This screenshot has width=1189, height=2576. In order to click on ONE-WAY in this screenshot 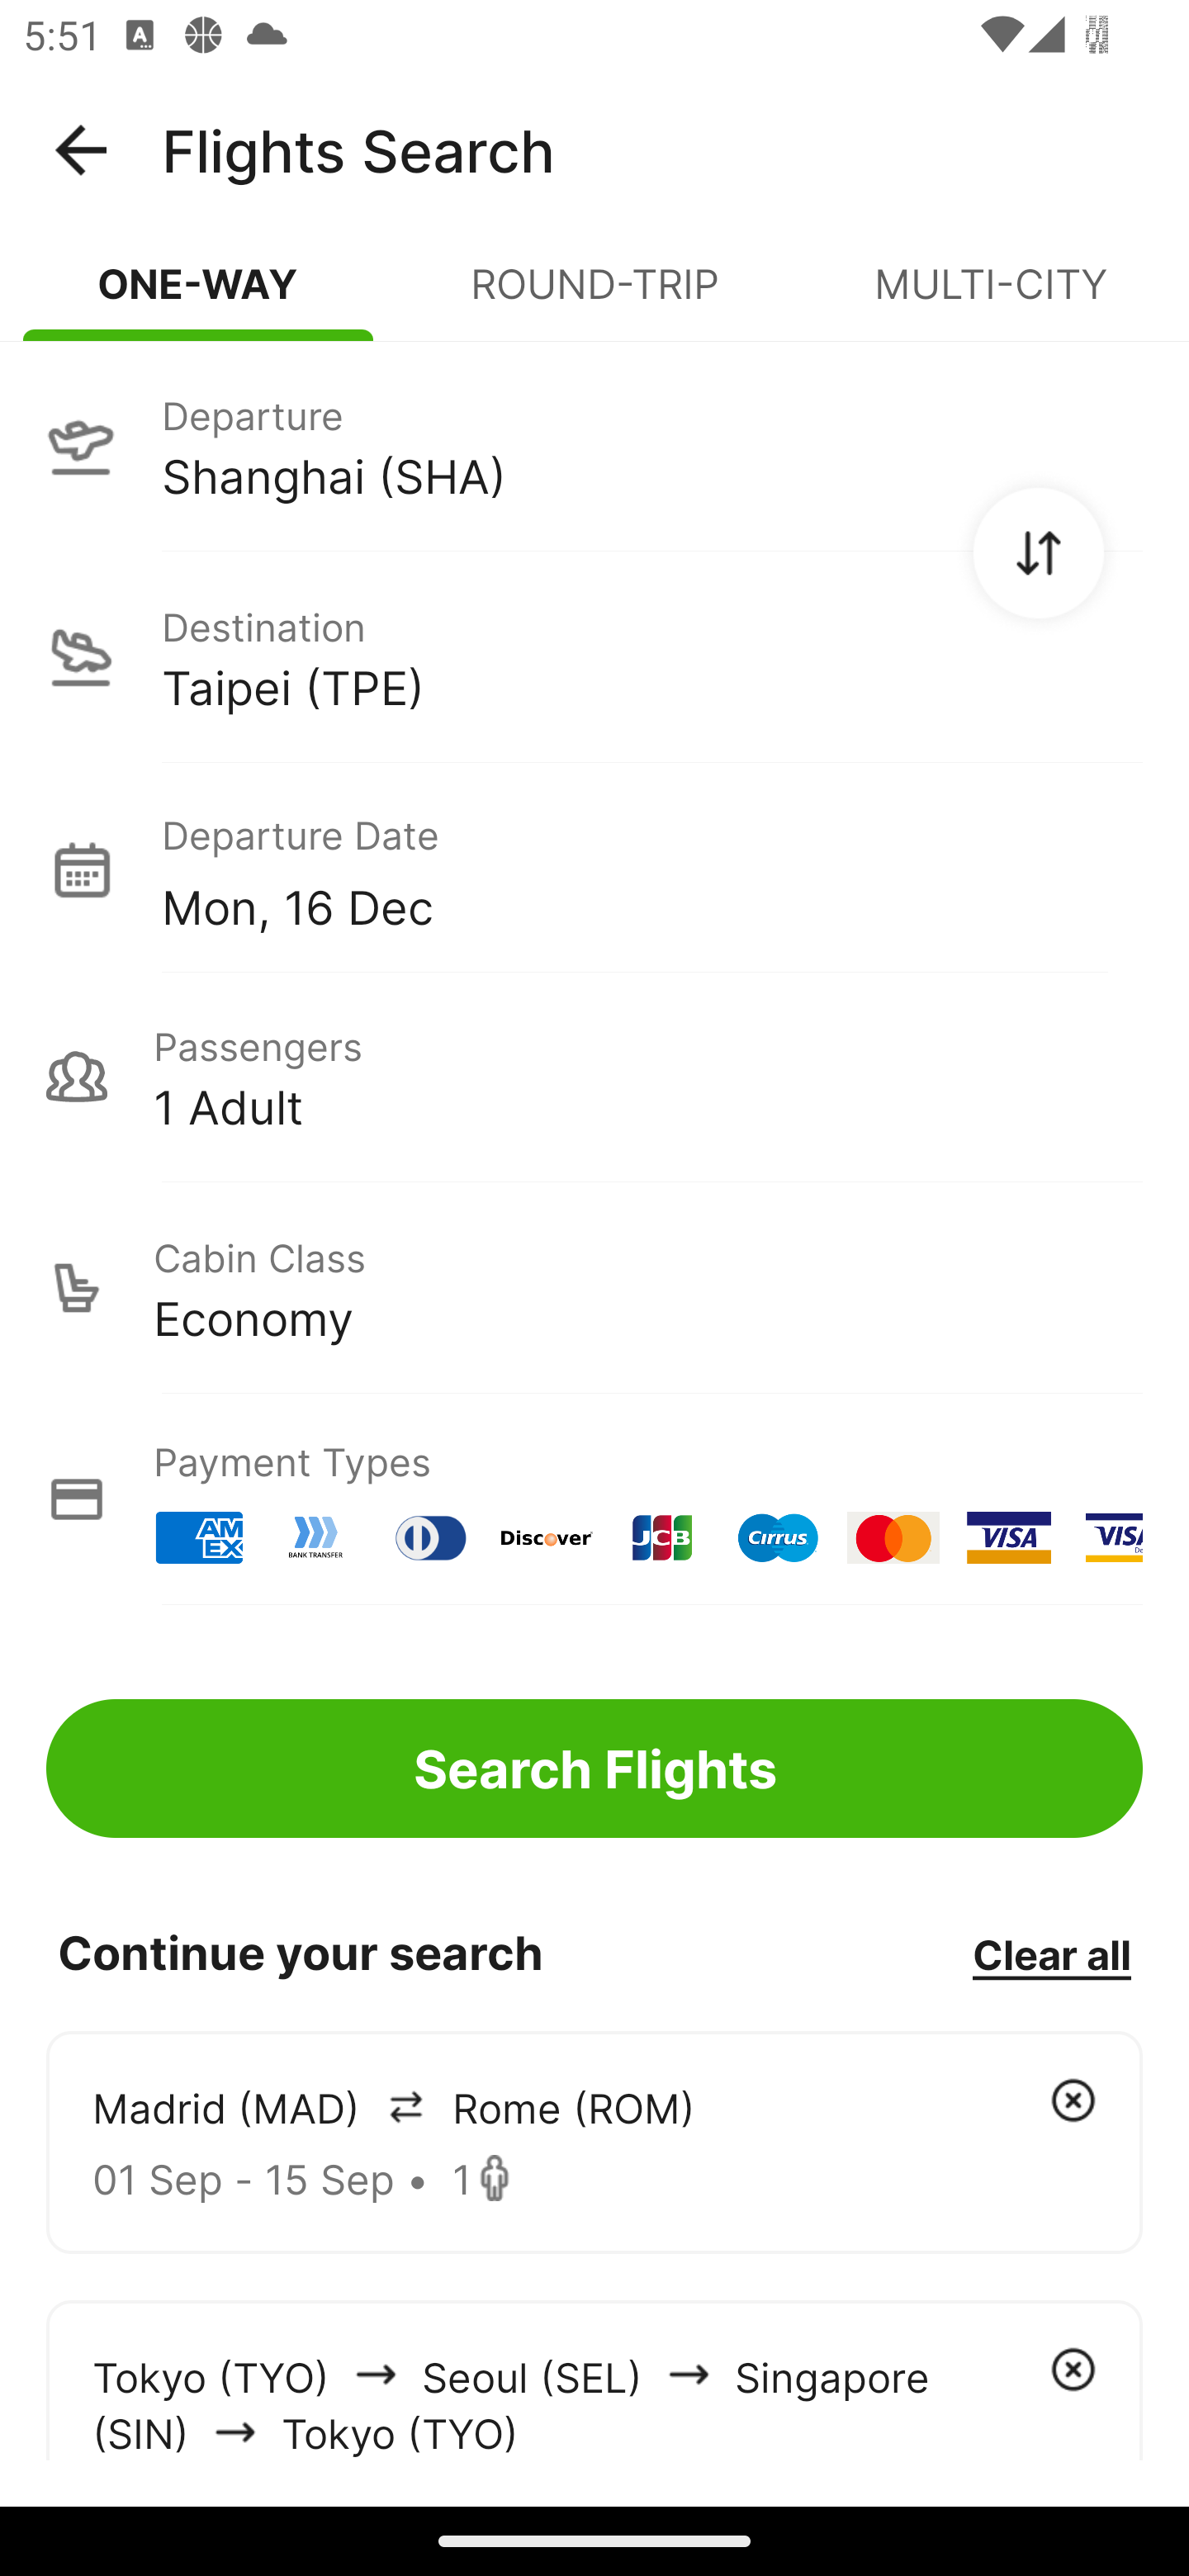, I will do `click(198, 297)`.